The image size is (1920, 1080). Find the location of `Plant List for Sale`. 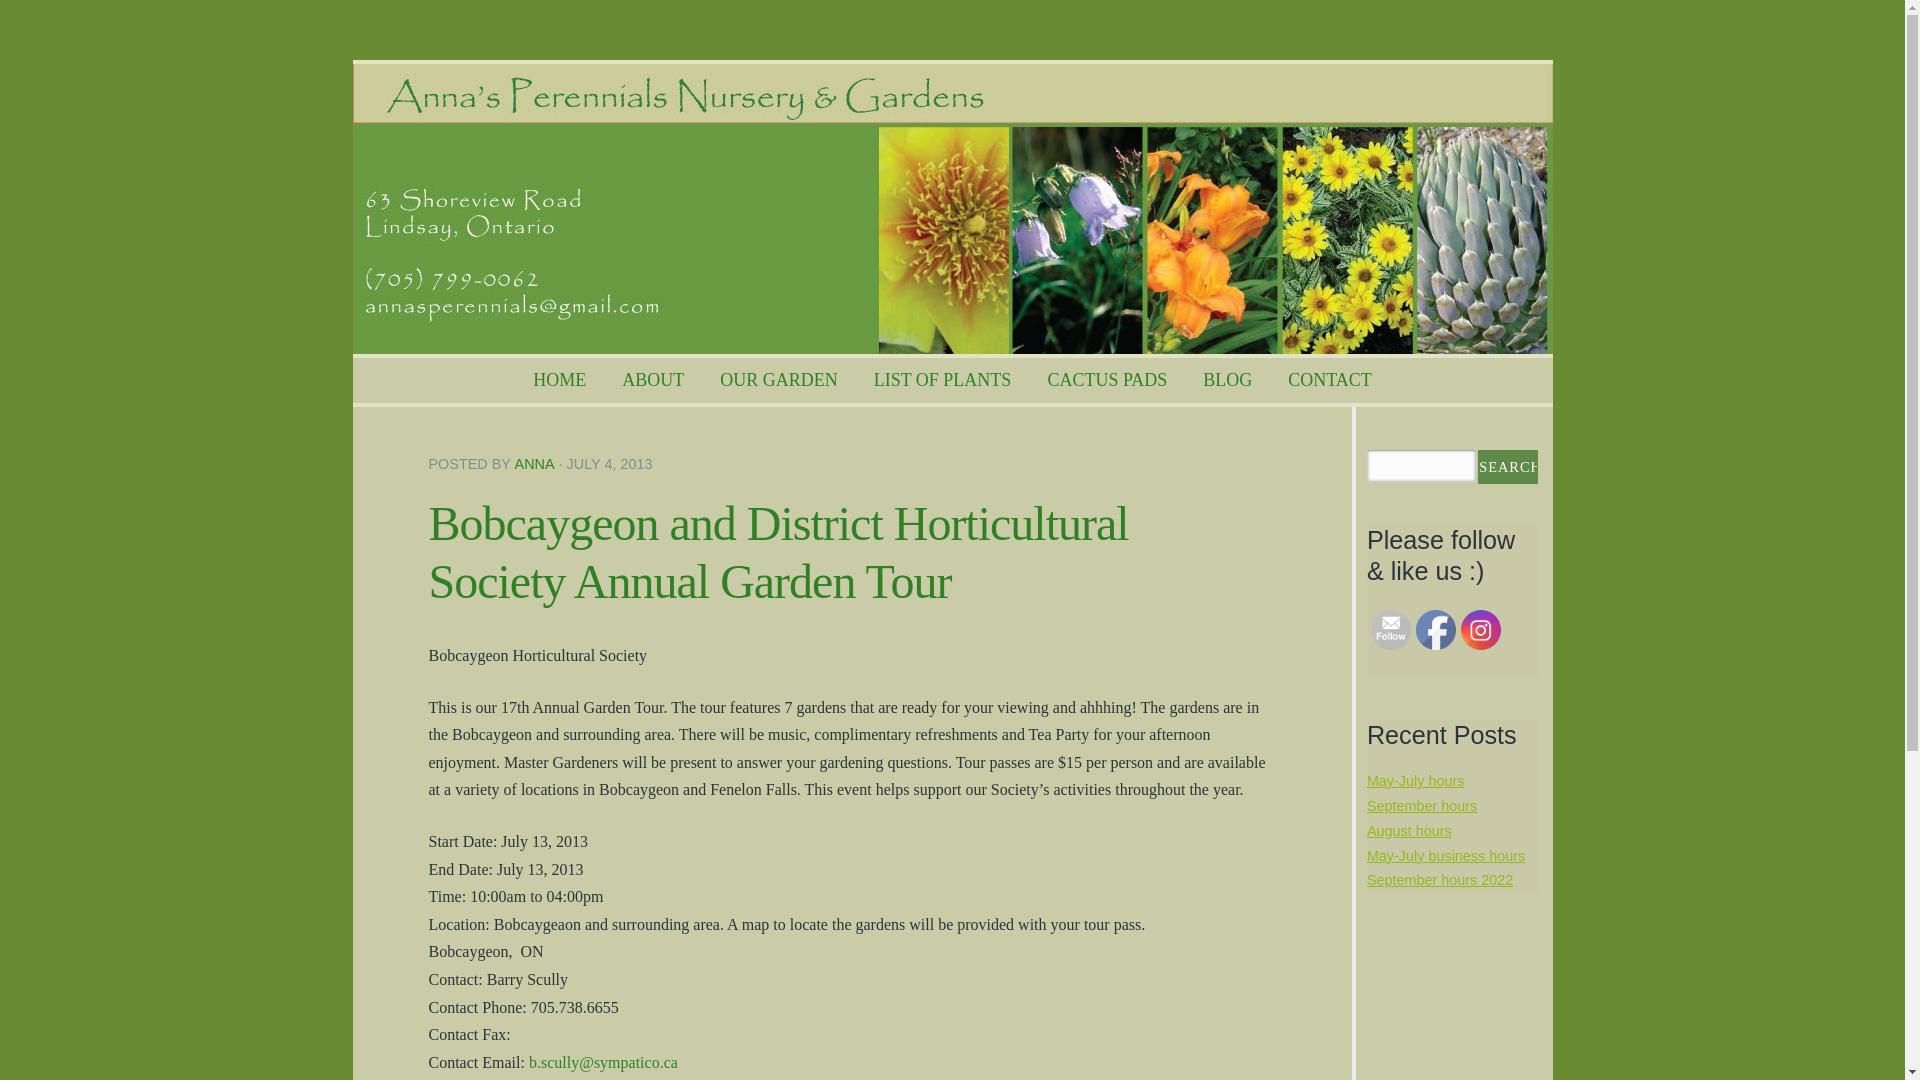

Plant List for Sale is located at coordinates (942, 380).